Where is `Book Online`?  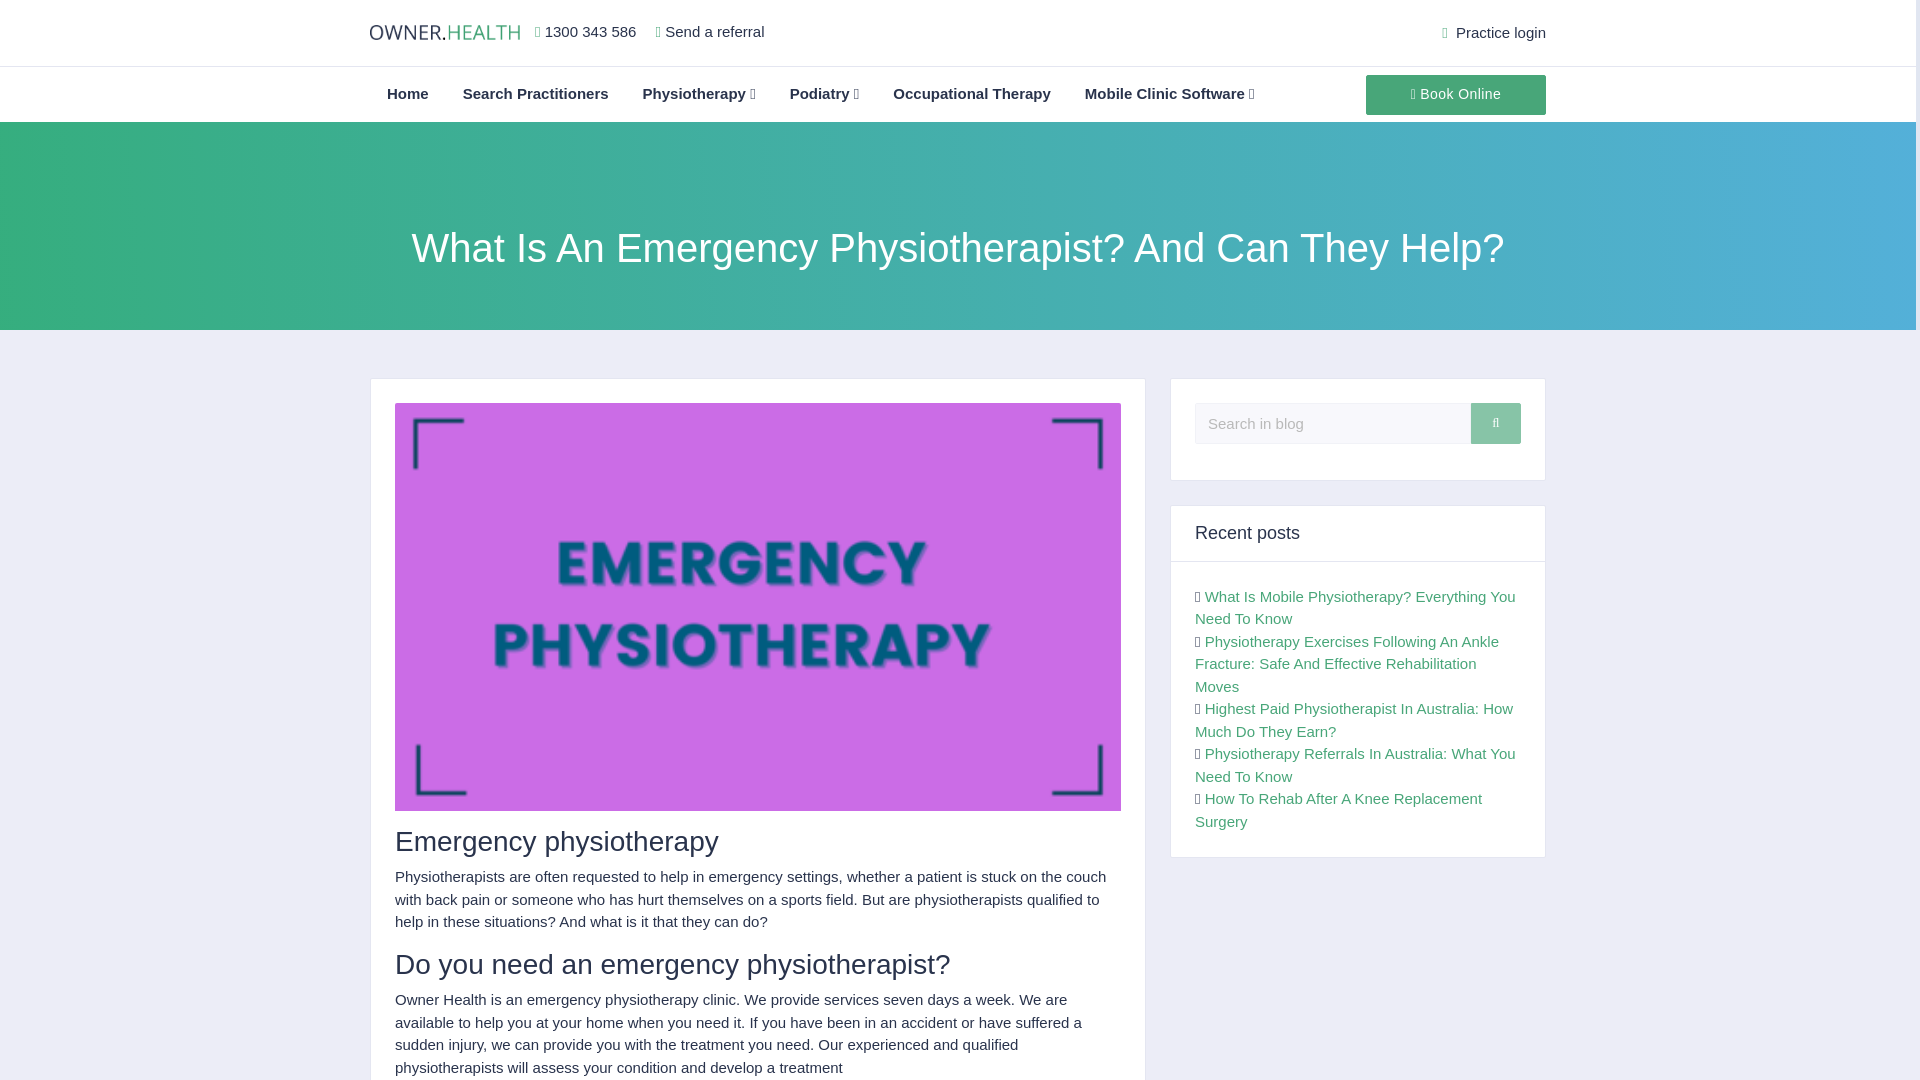
Book Online is located at coordinates (1455, 94).